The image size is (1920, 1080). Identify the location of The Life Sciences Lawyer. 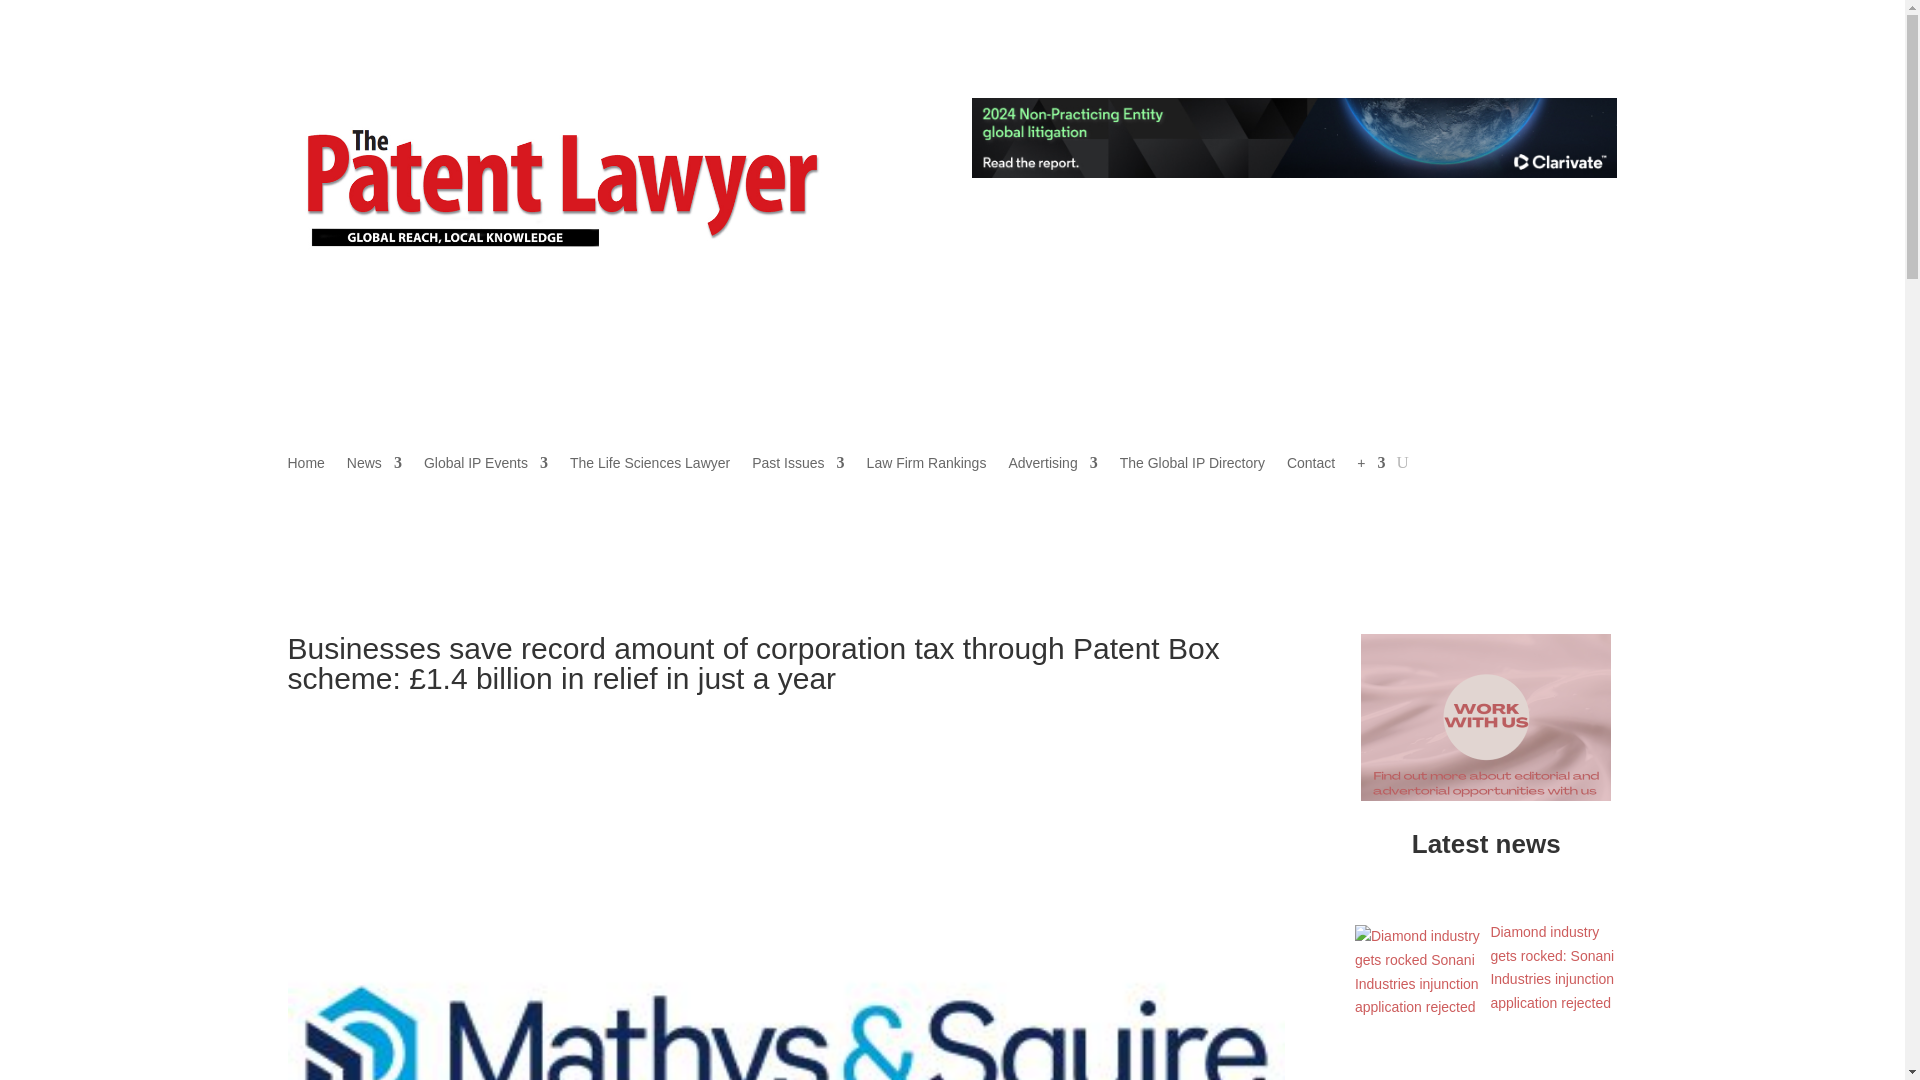
(650, 466).